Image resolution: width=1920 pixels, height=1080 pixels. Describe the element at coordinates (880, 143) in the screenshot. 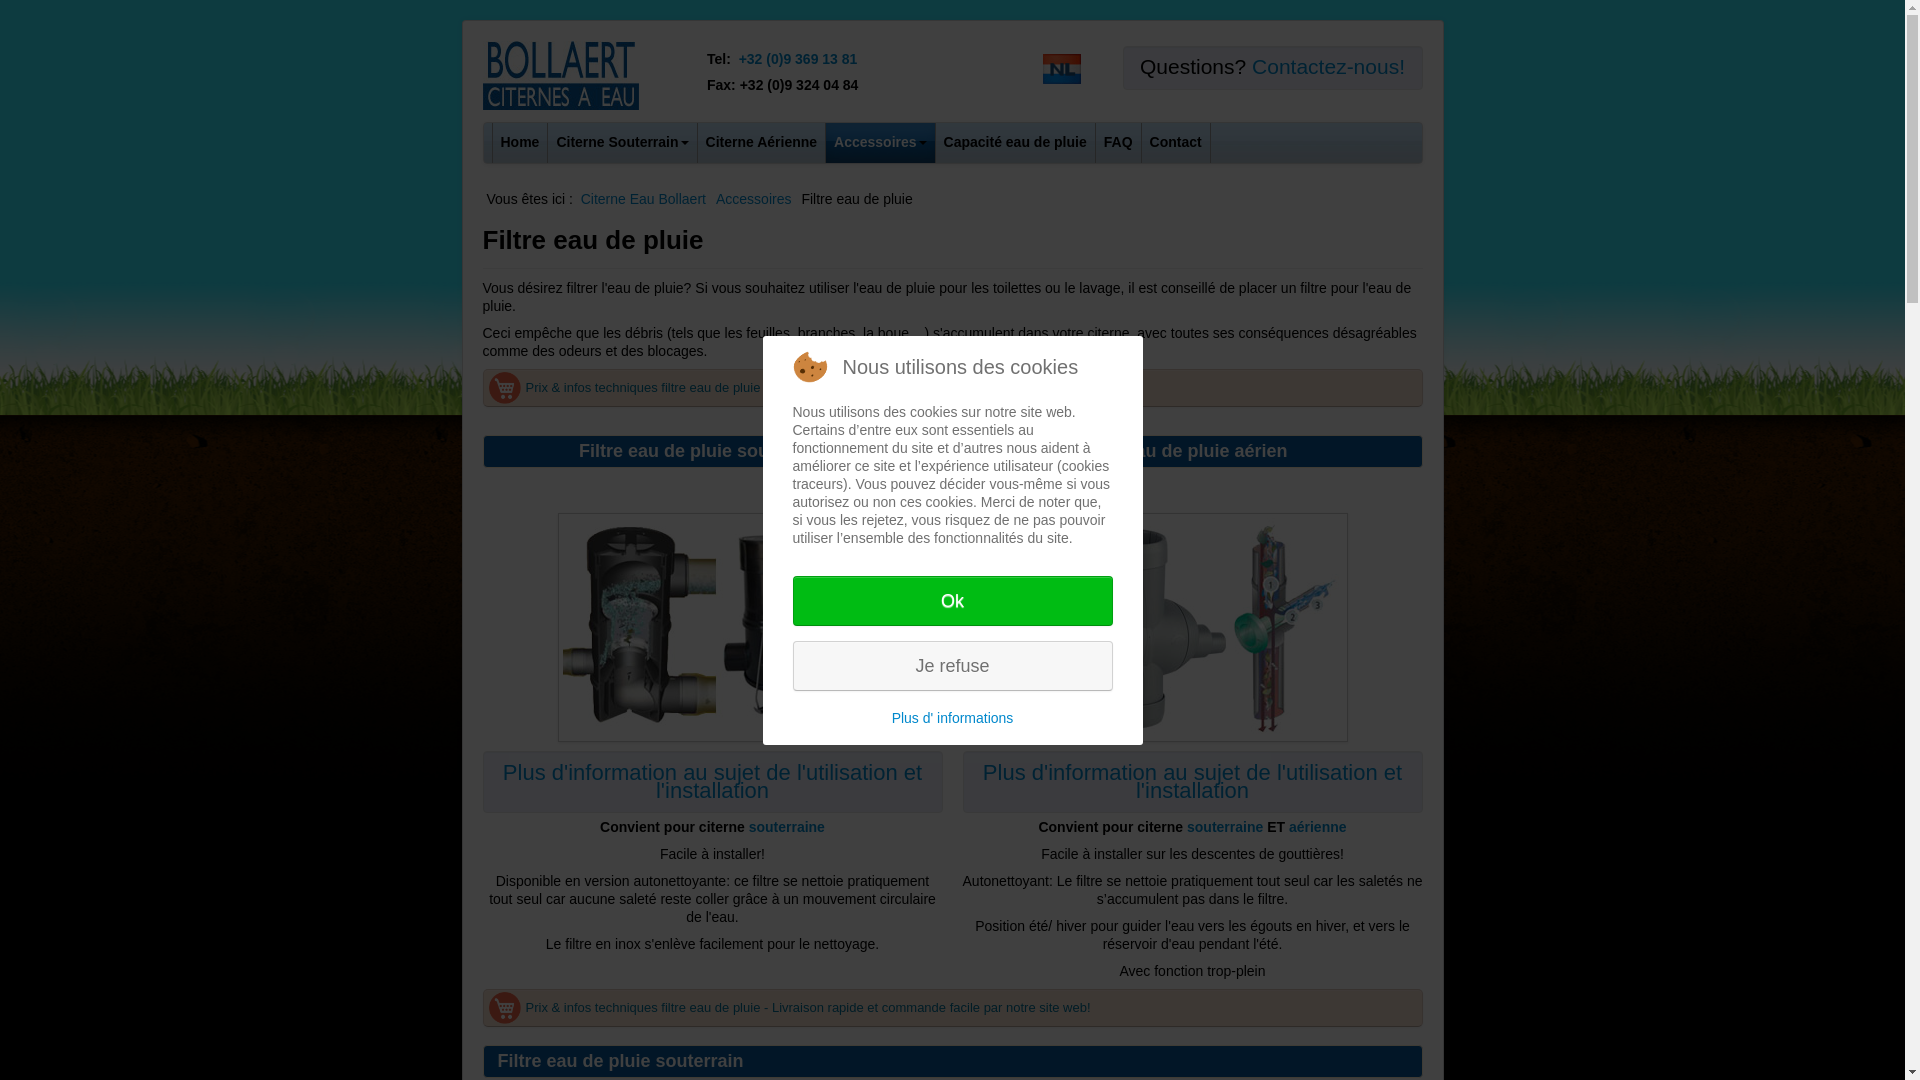

I see `Accessoires` at that location.